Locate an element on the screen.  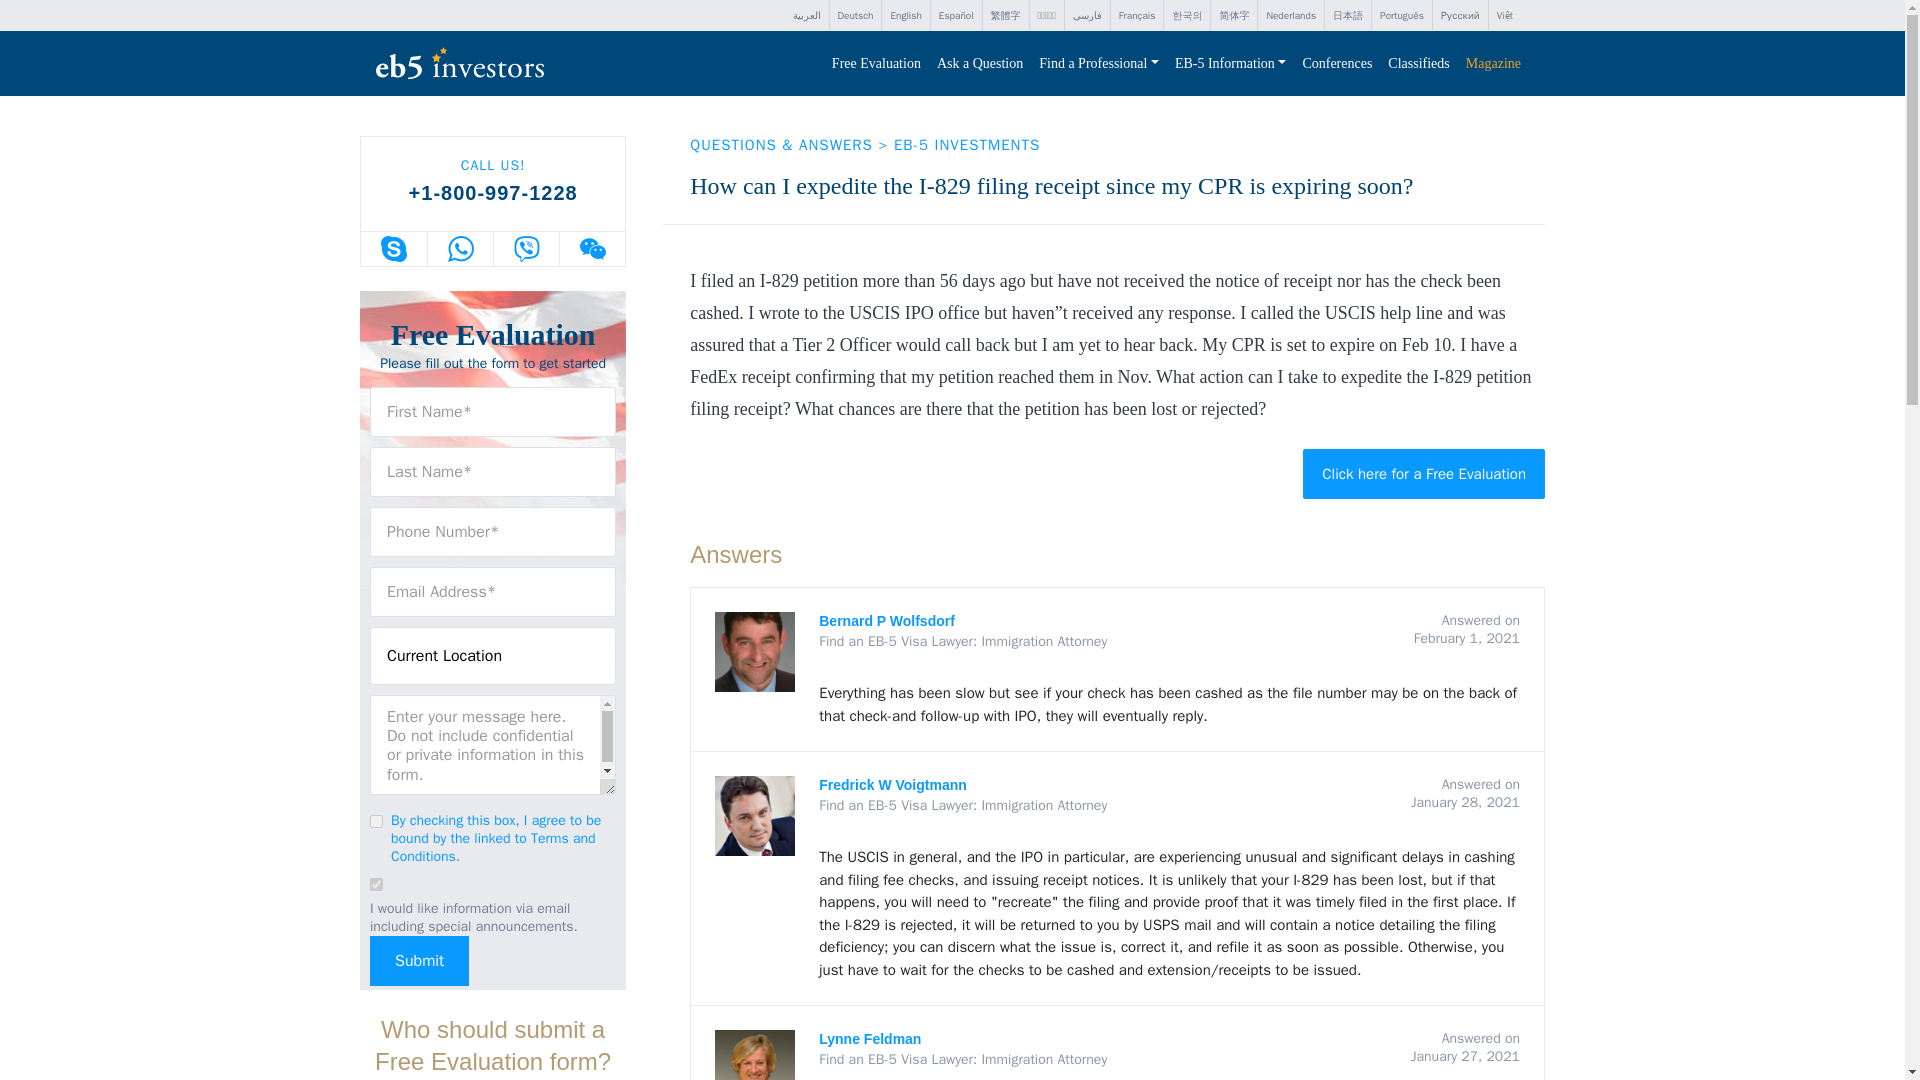
EB-5 Information is located at coordinates (1230, 64).